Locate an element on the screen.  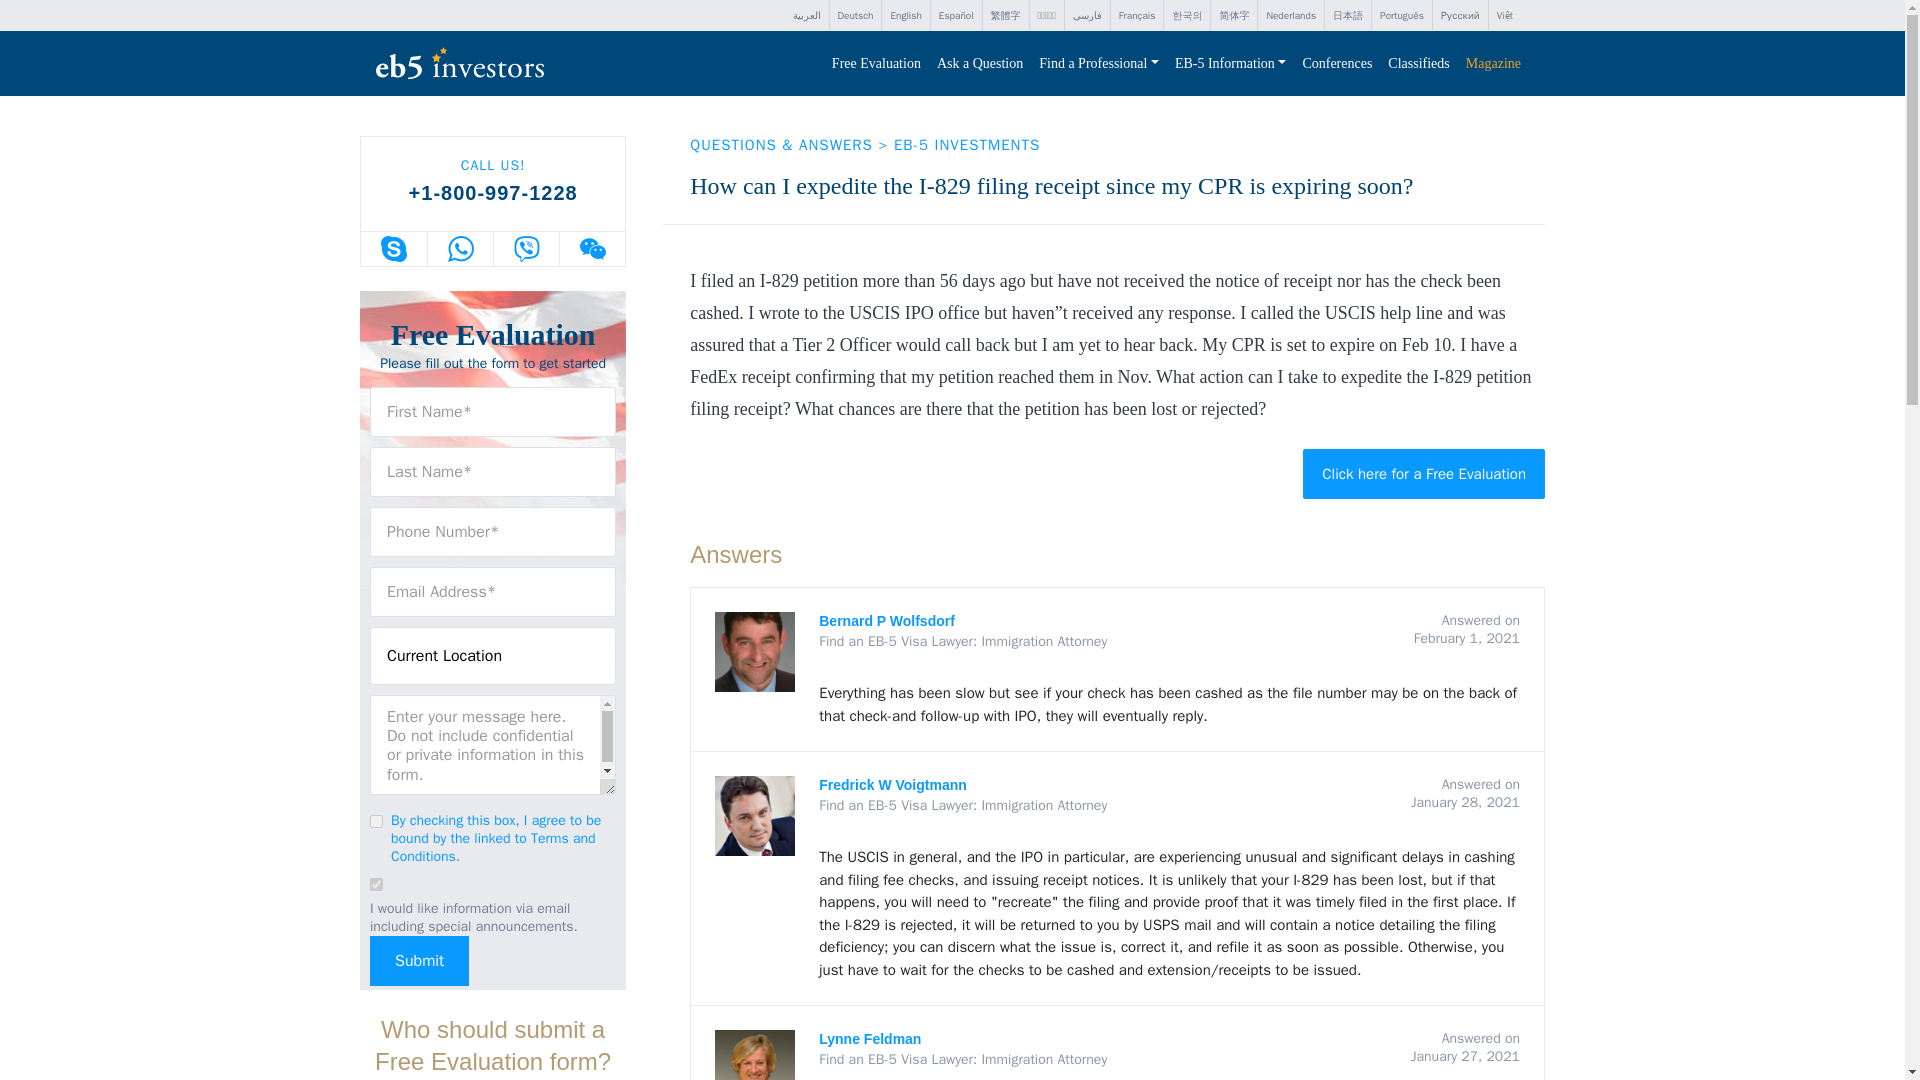
EB-5 Information is located at coordinates (1230, 64).